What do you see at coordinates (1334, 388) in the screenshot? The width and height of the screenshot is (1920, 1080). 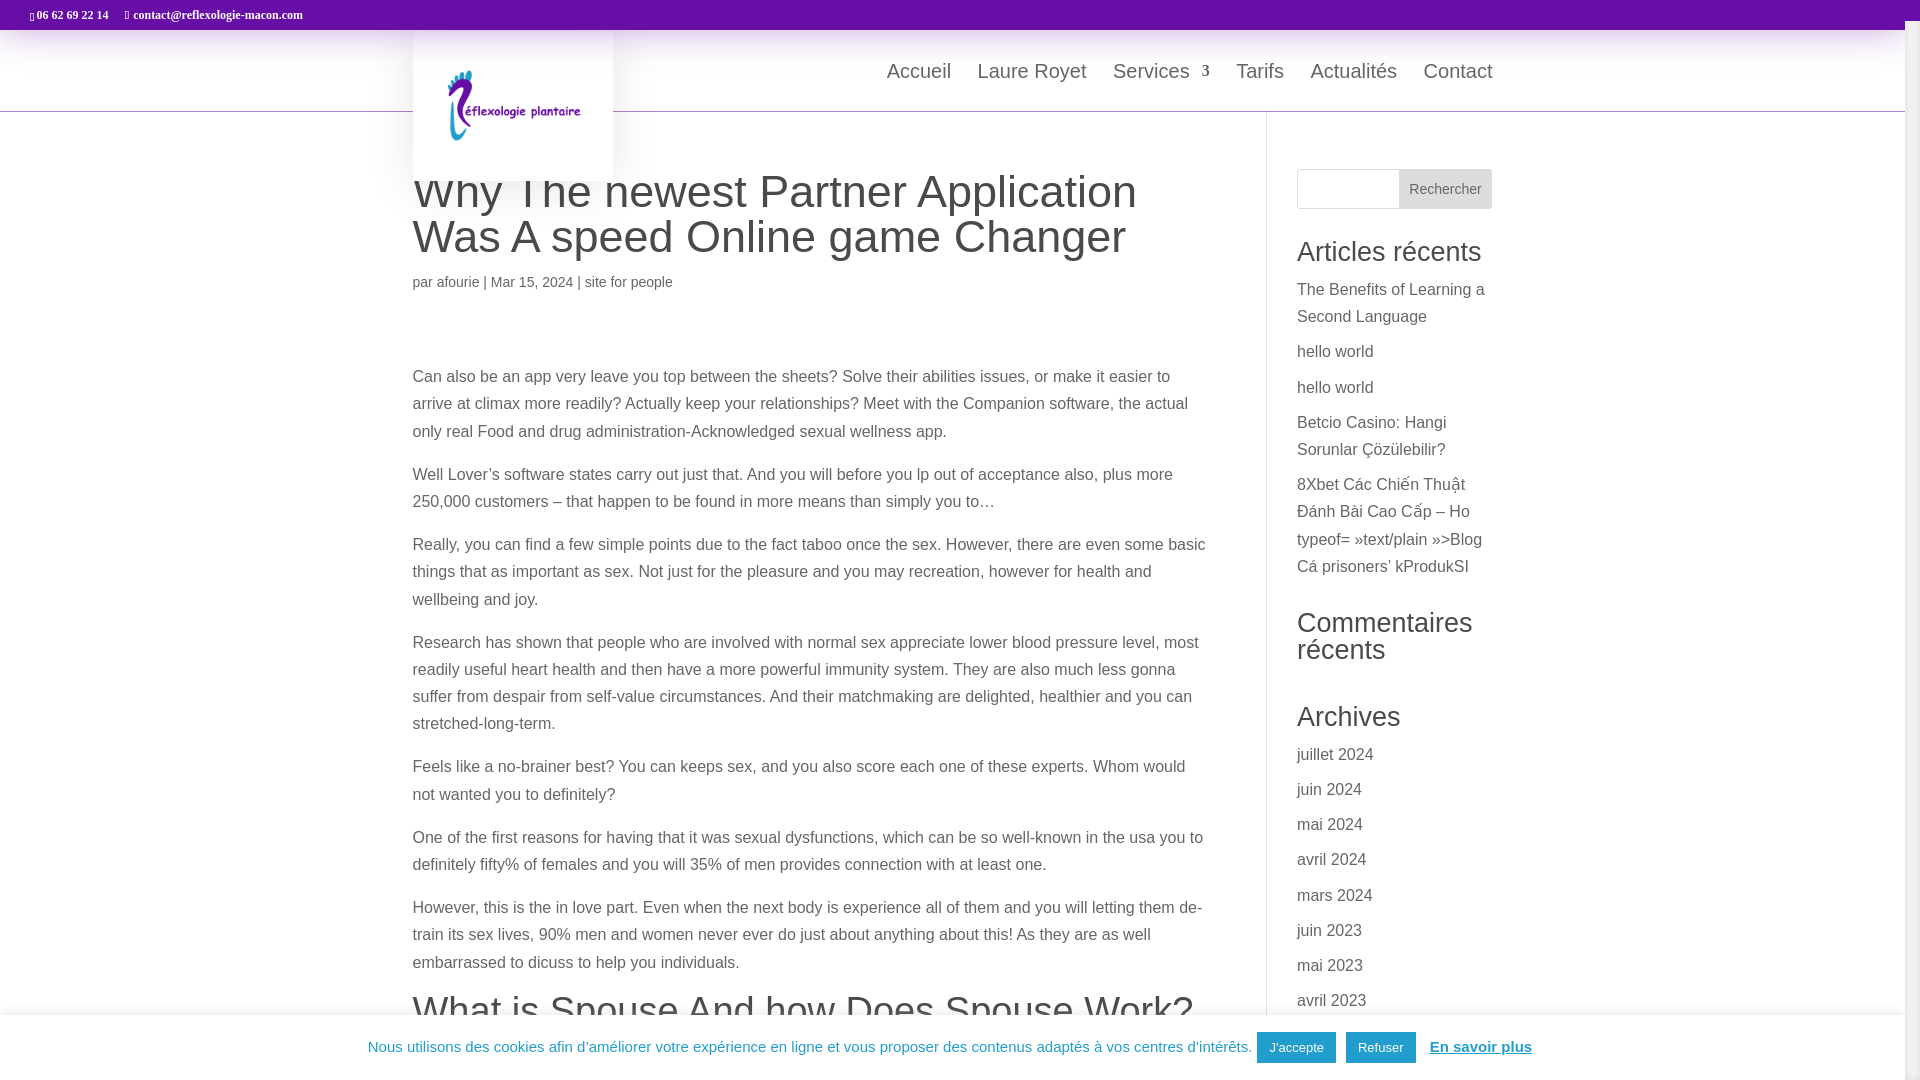 I see `hello world` at bounding box center [1334, 388].